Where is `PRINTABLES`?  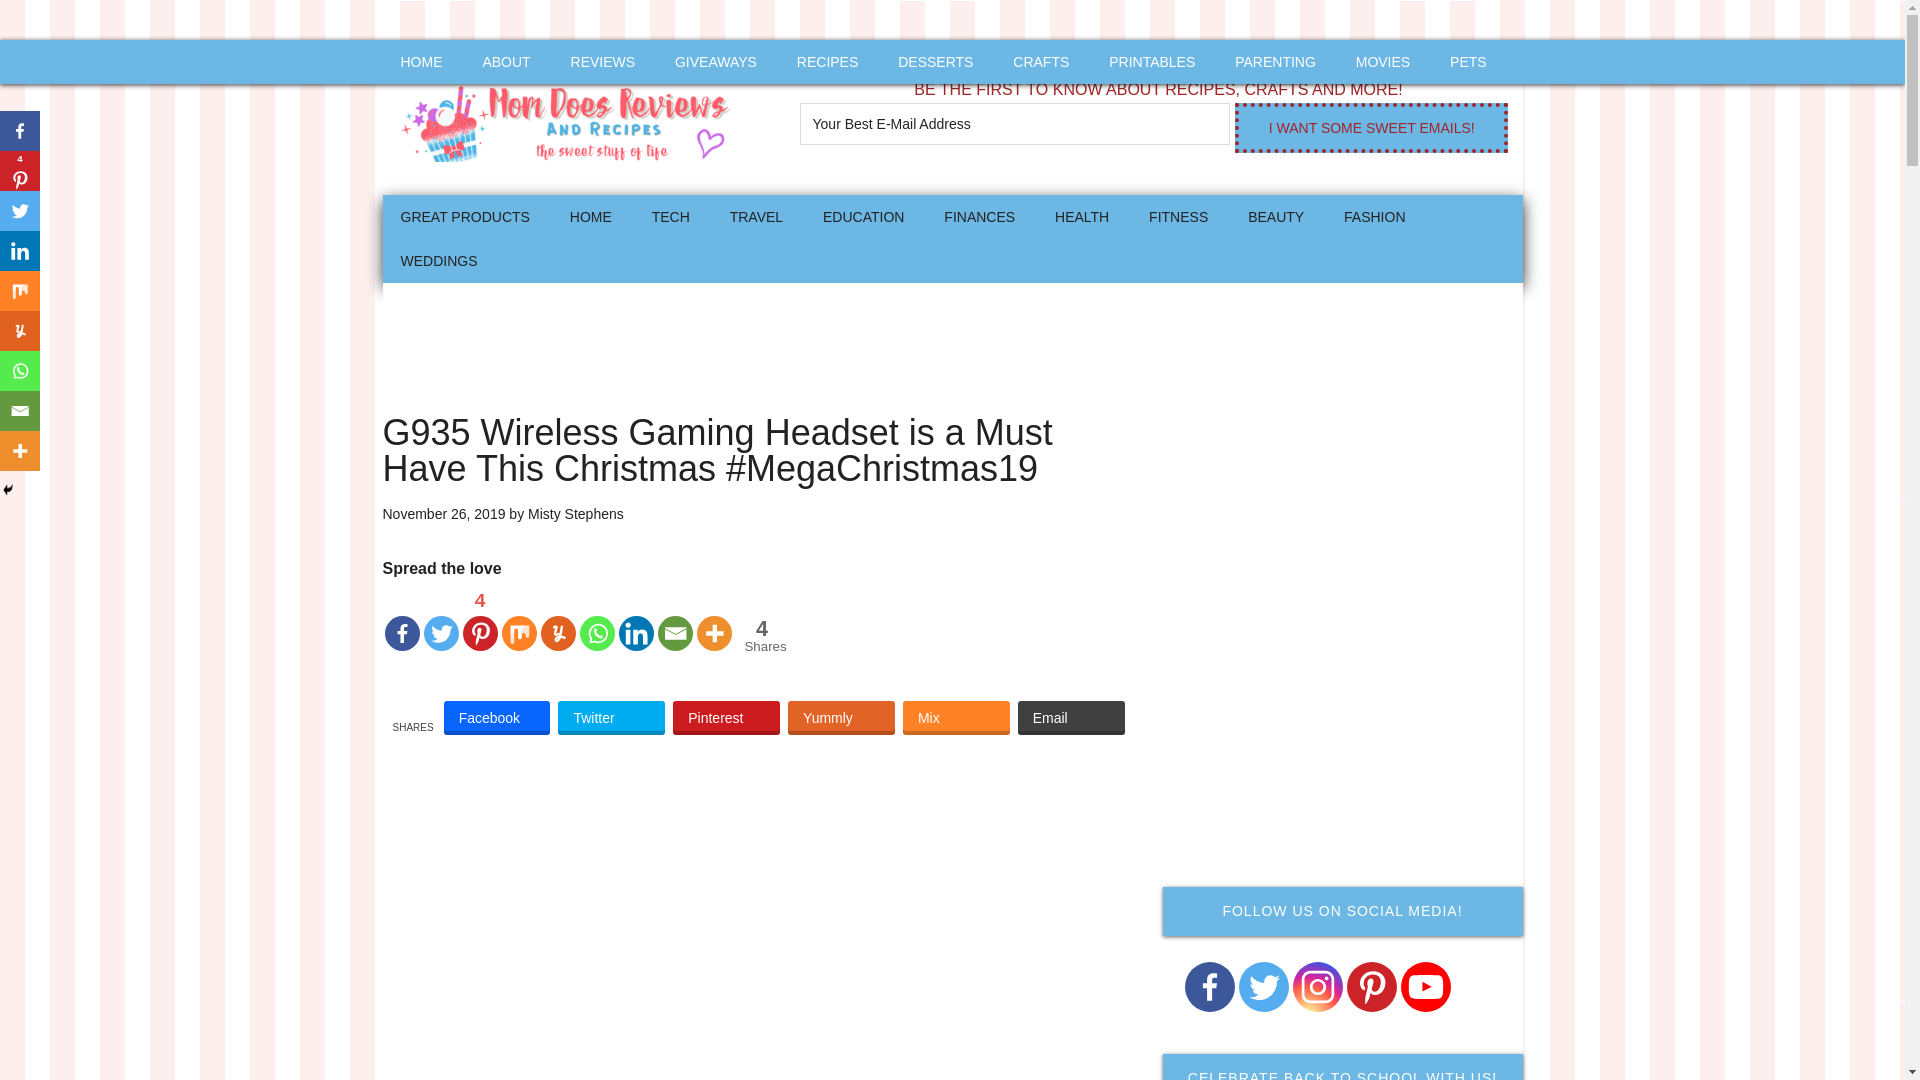
PRINTABLES is located at coordinates (1152, 62).